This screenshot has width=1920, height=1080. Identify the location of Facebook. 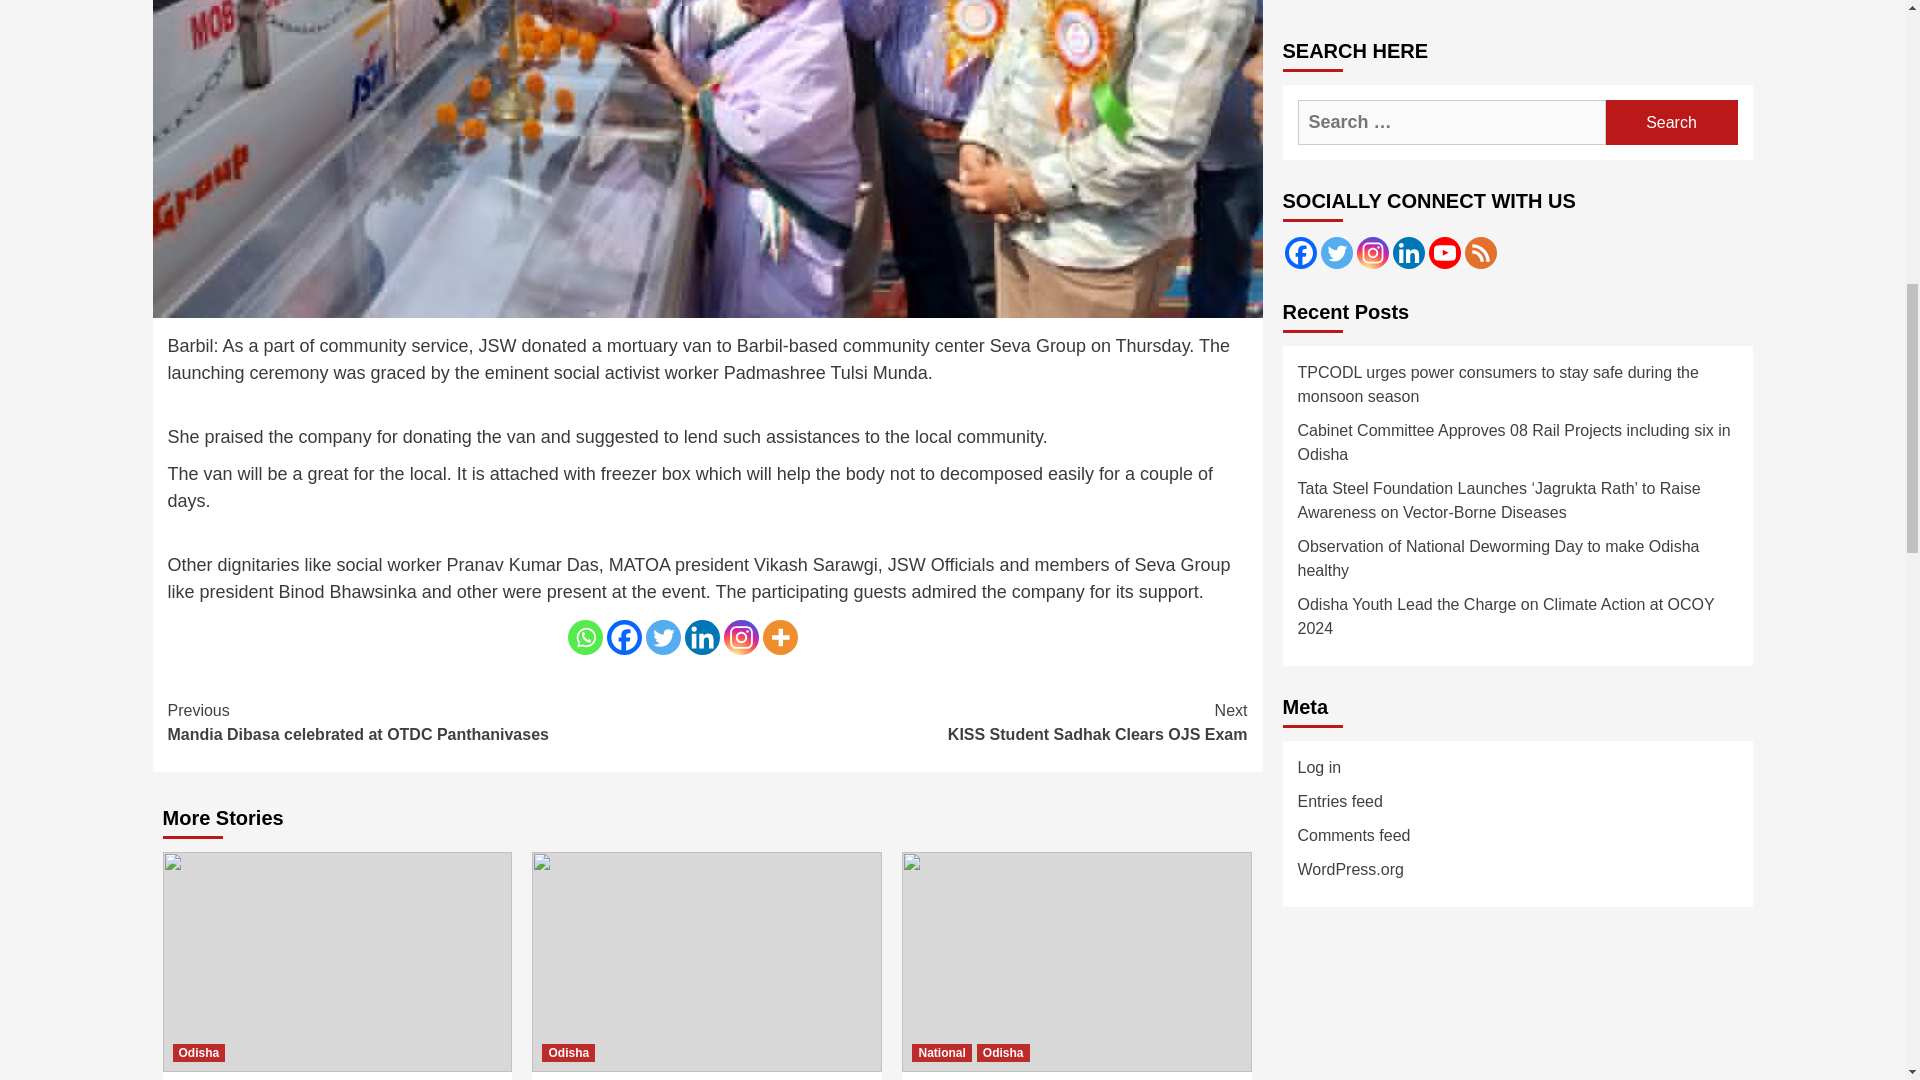
(624, 636).